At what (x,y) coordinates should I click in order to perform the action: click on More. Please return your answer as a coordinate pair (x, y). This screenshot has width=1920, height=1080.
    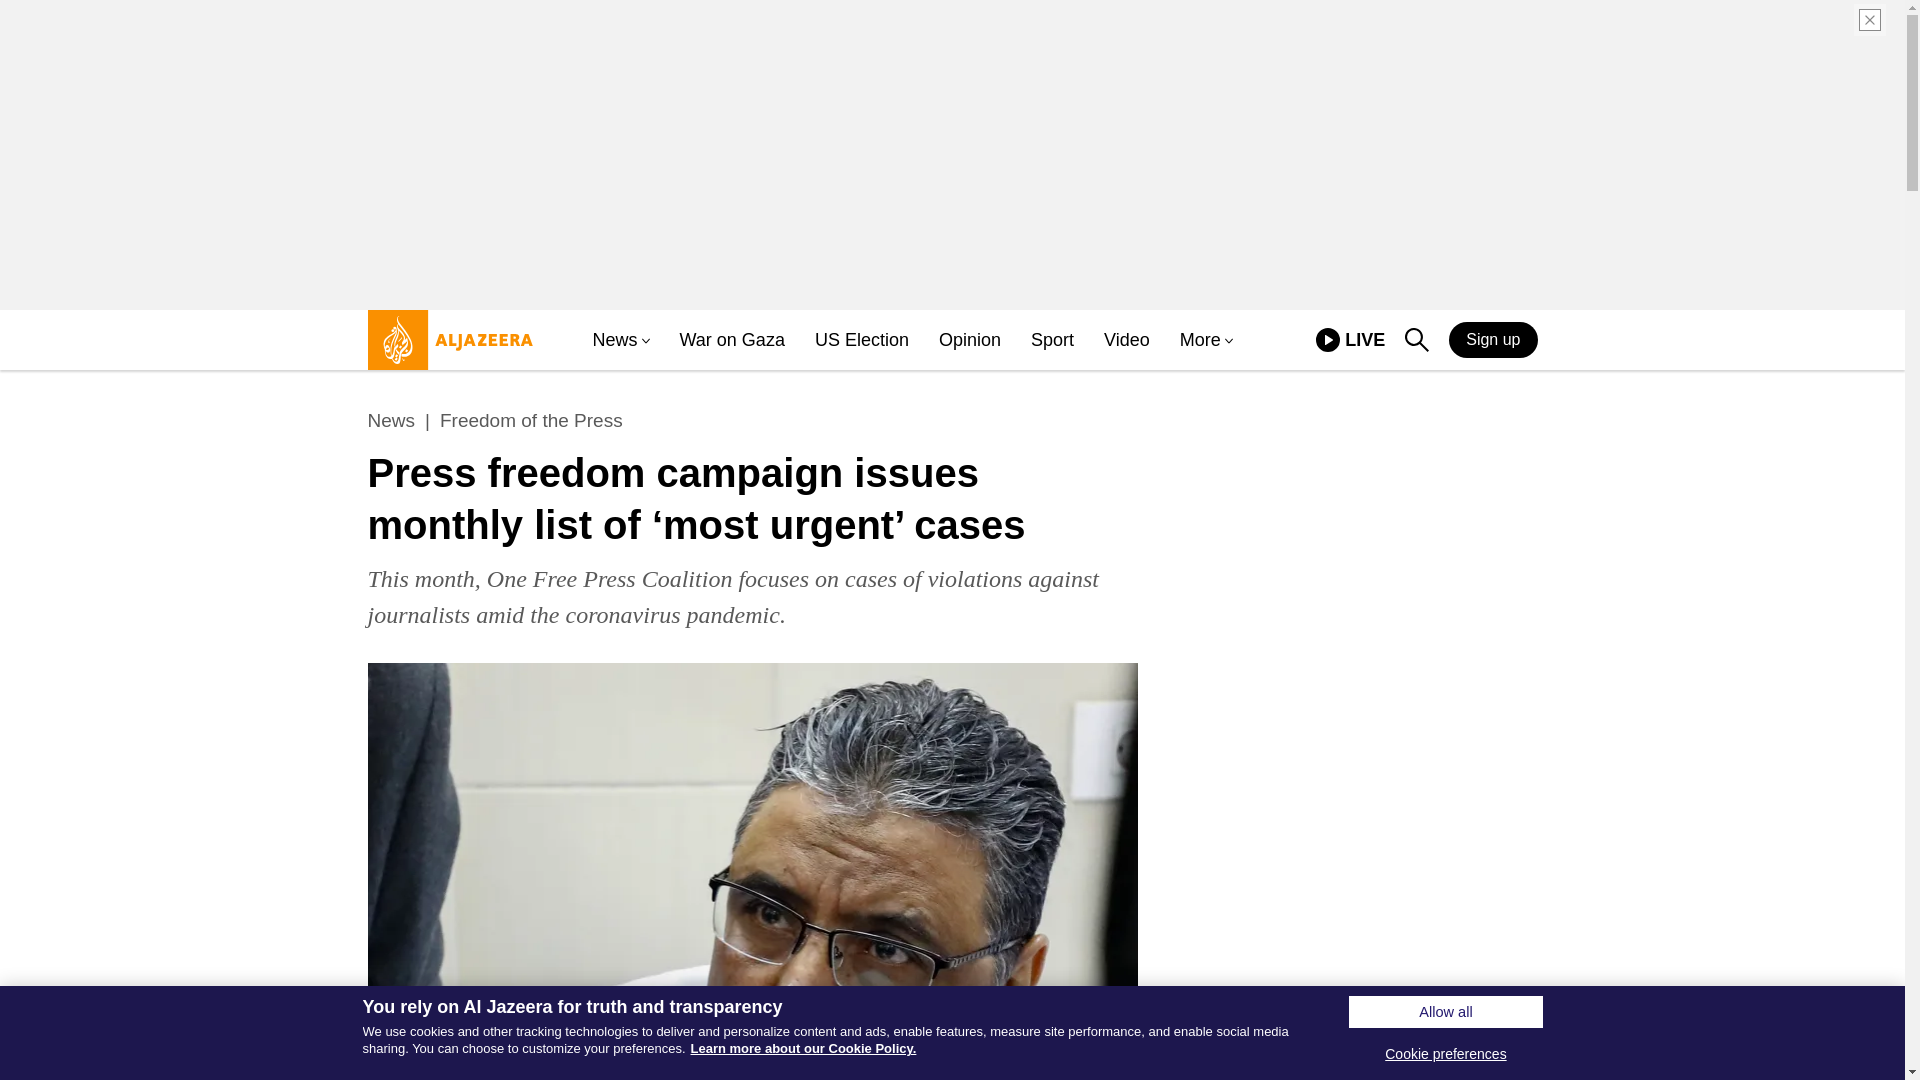
    Looking at the image, I should click on (1200, 340).